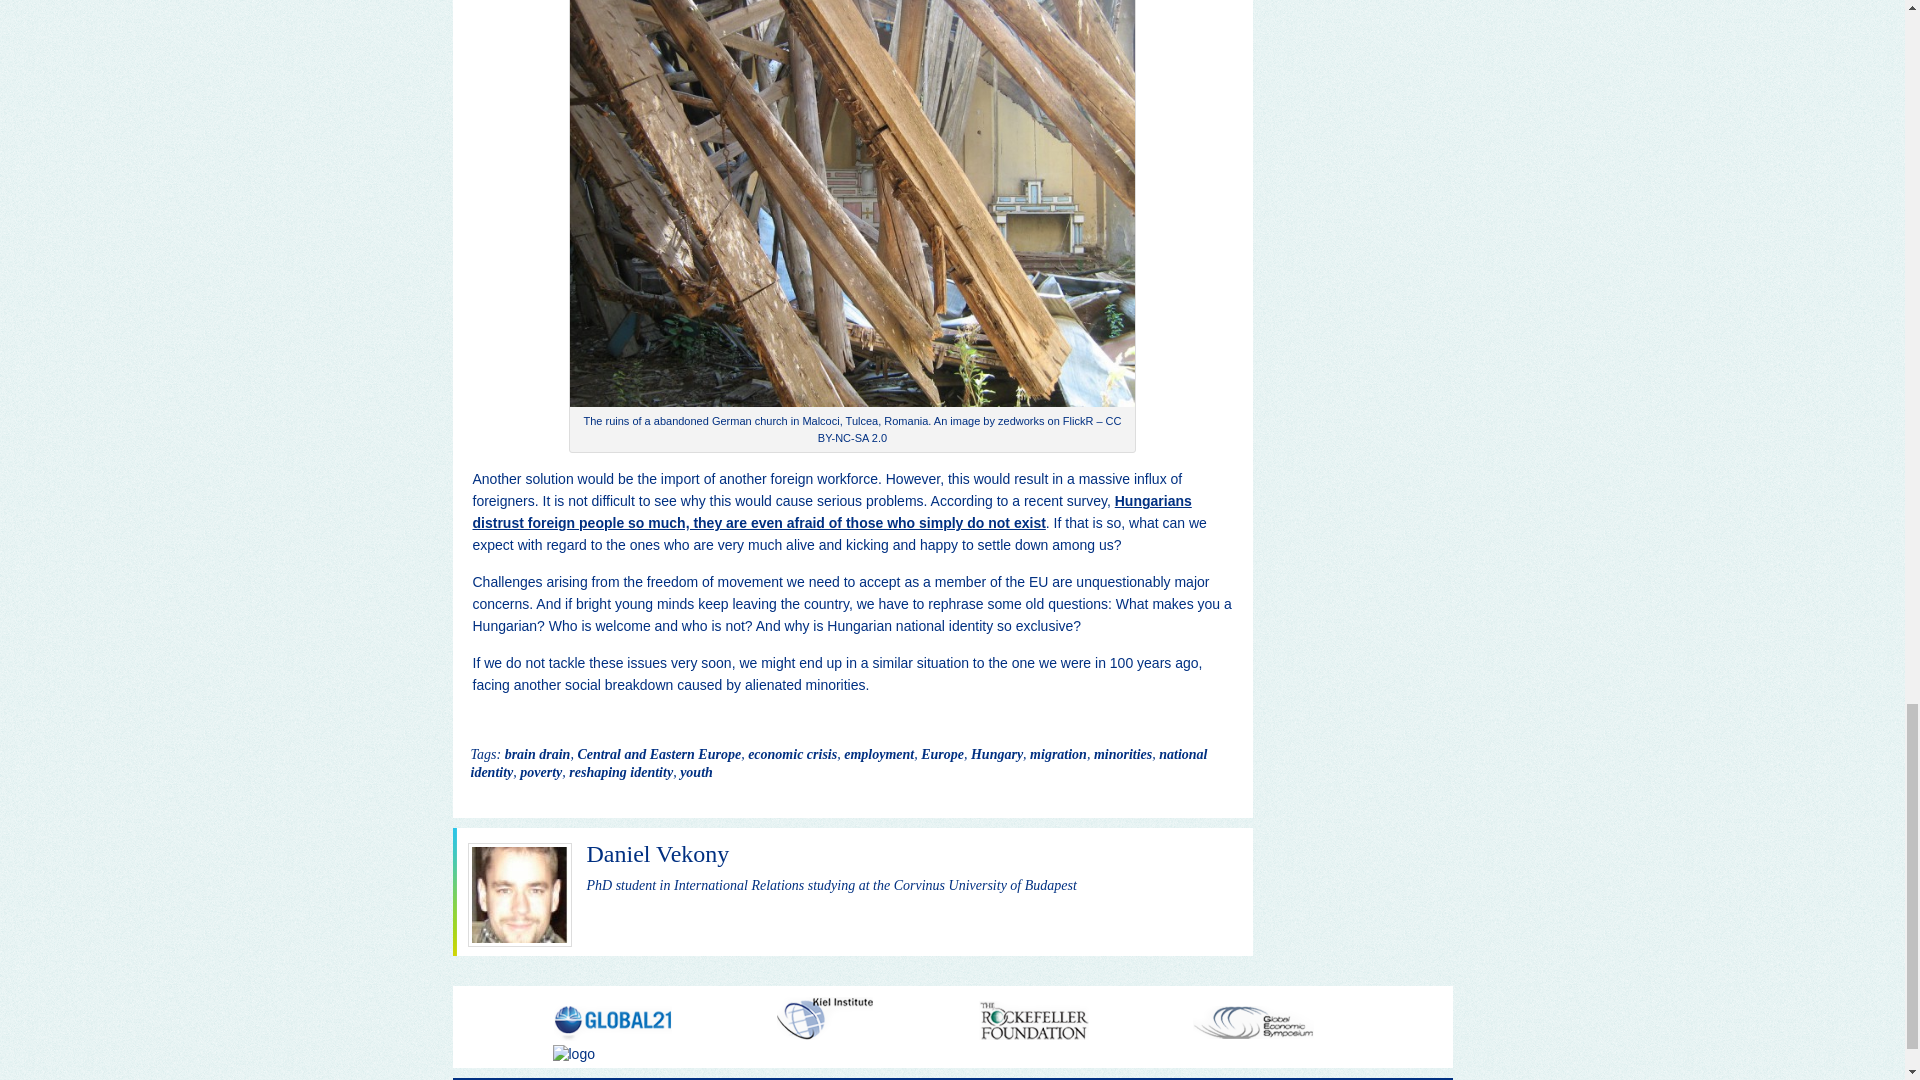 The width and height of the screenshot is (1920, 1080). Describe the element at coordinates (878, 754) in the screenshot. I see `employment` at that location.